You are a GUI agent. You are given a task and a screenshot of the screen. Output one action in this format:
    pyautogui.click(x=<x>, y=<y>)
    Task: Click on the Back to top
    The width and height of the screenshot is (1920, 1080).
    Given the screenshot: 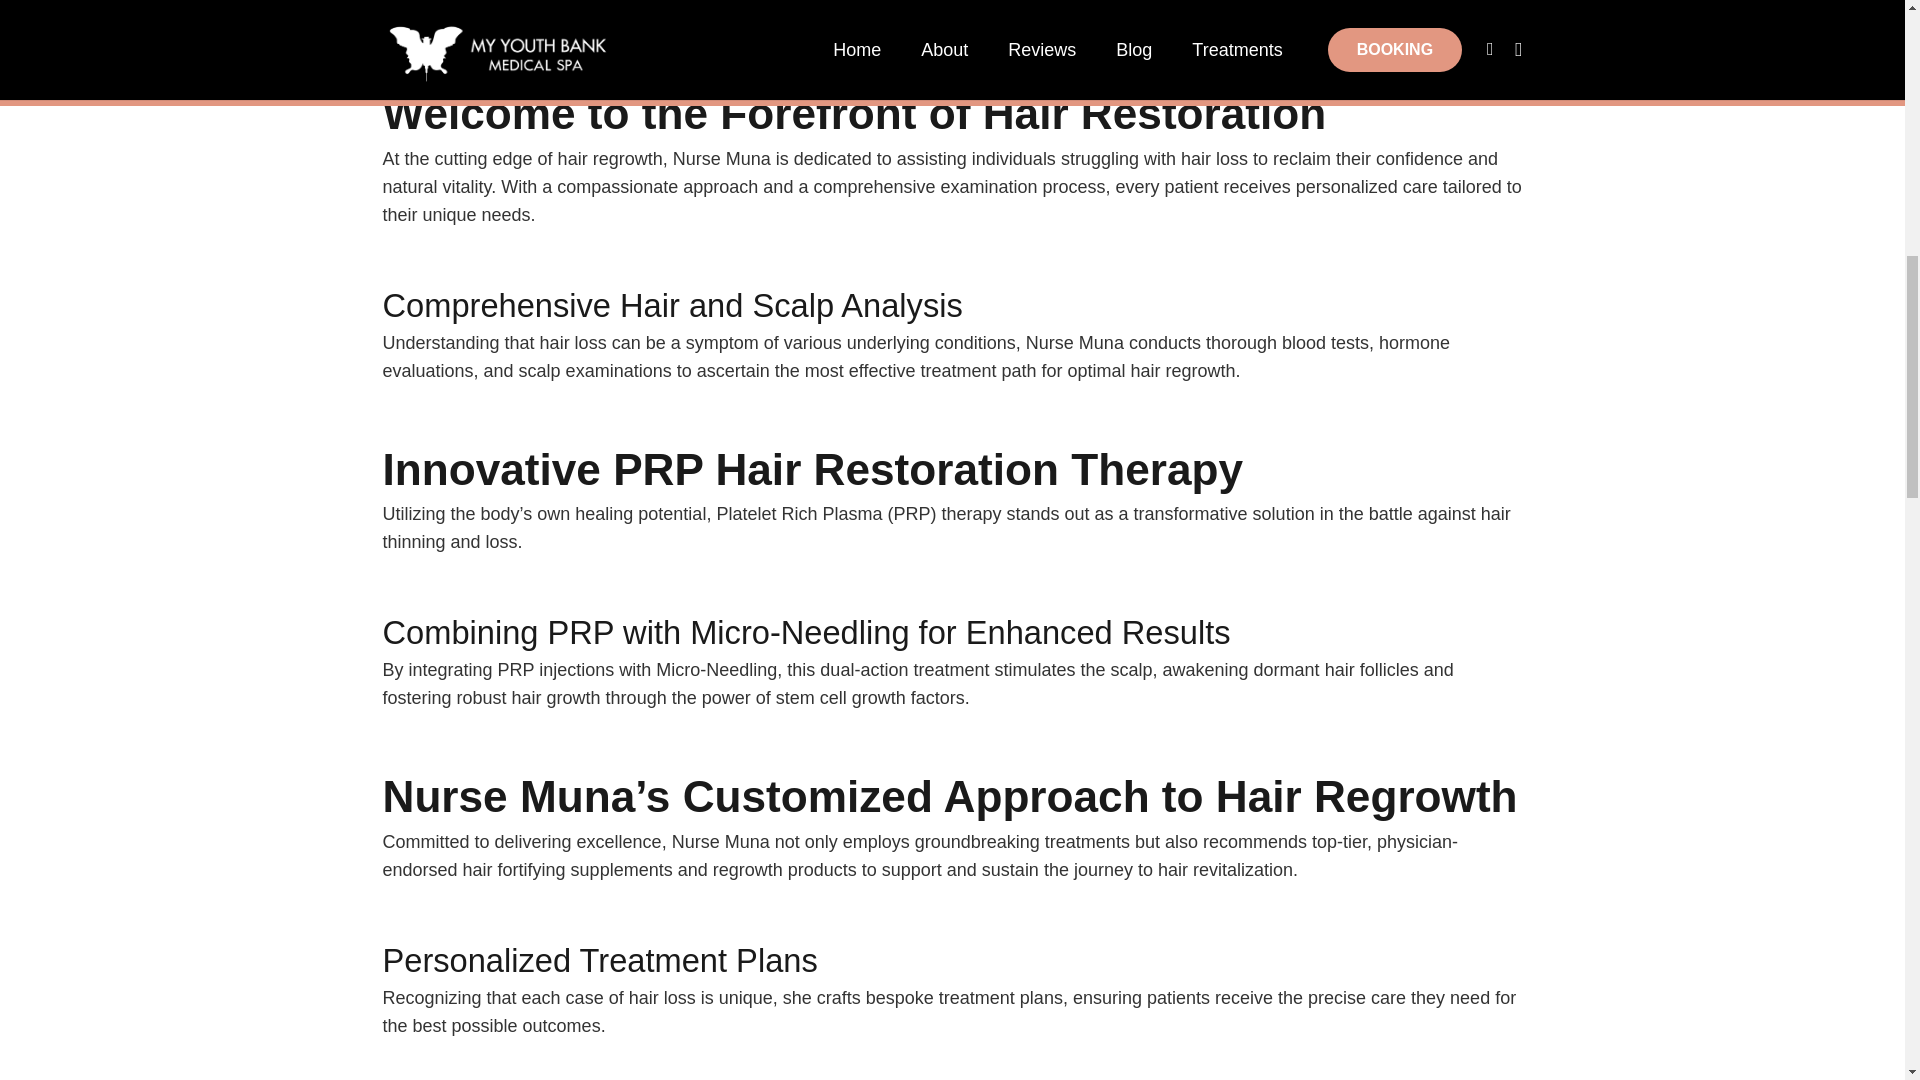 What is the action you would take?
    pyautogui.click(x=1864, y=49)
    